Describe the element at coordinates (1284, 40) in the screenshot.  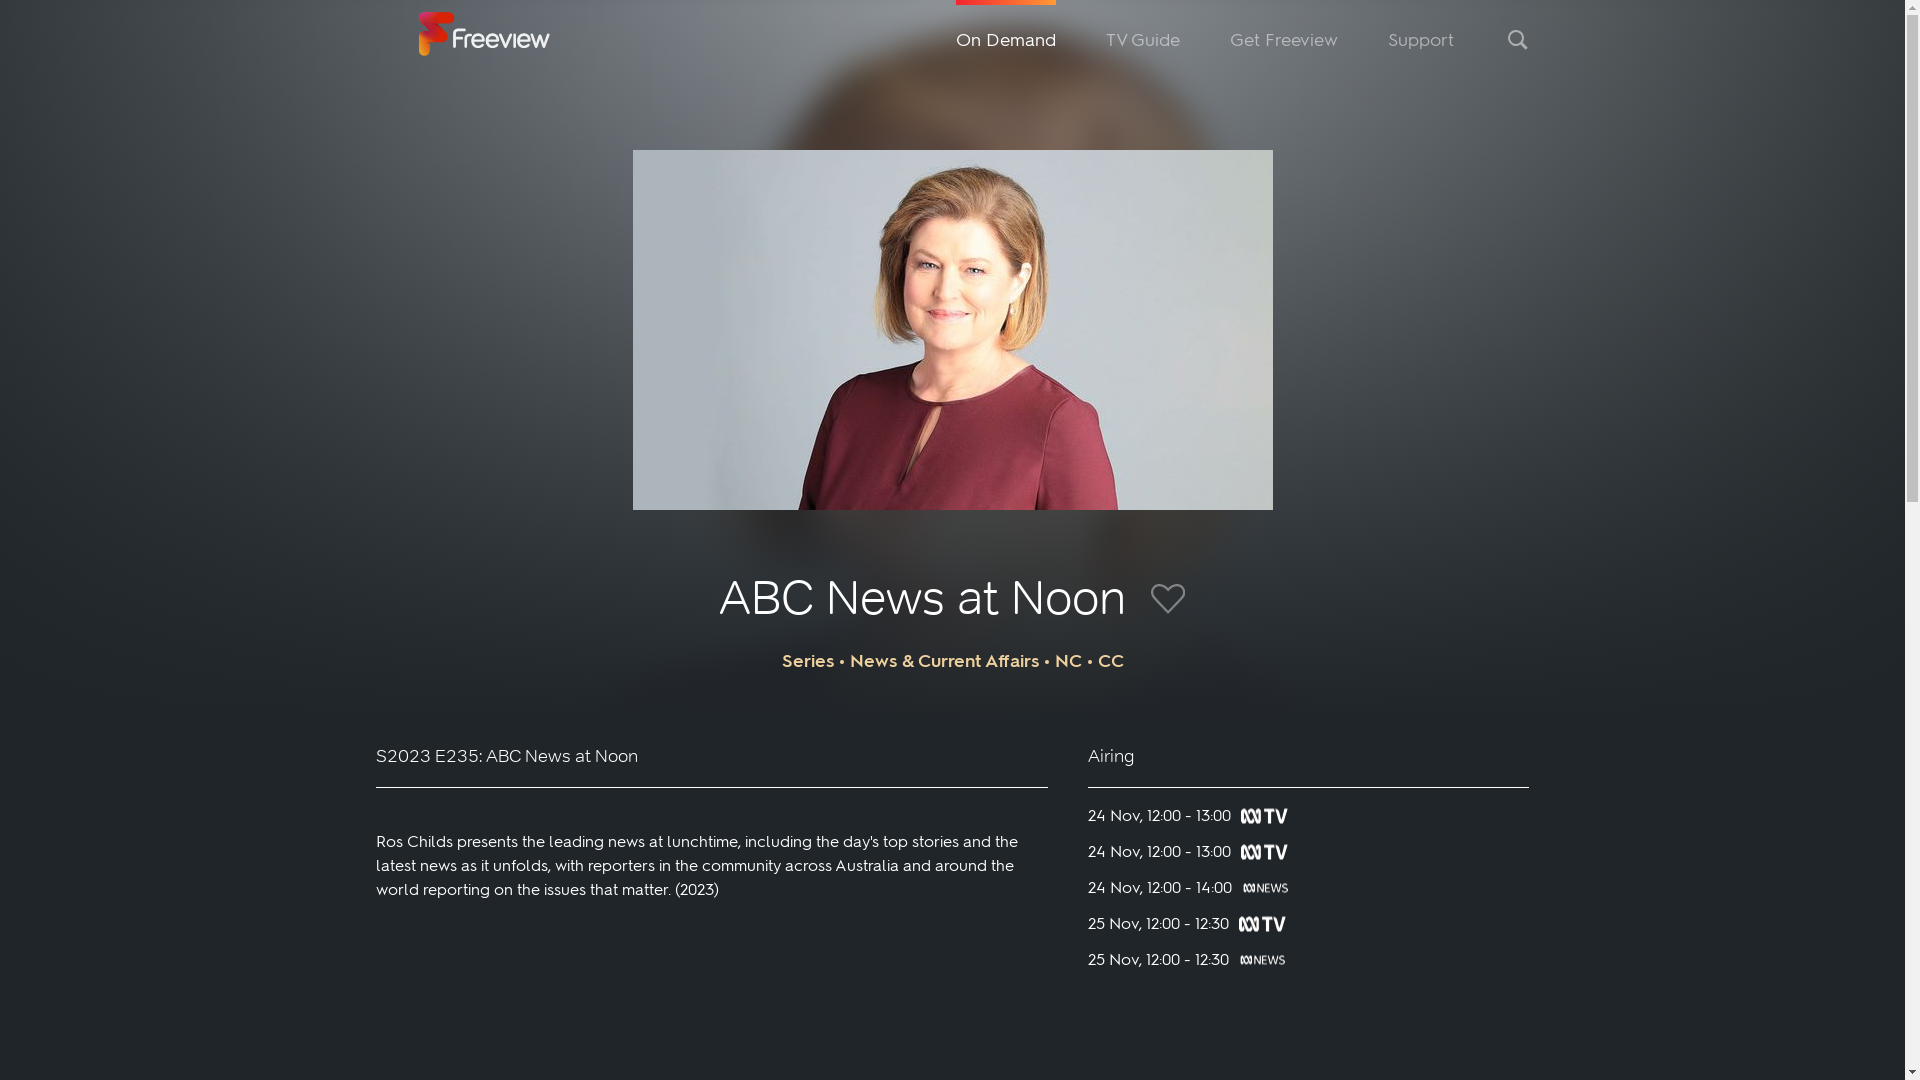
I see `Get Freeview` at that location.